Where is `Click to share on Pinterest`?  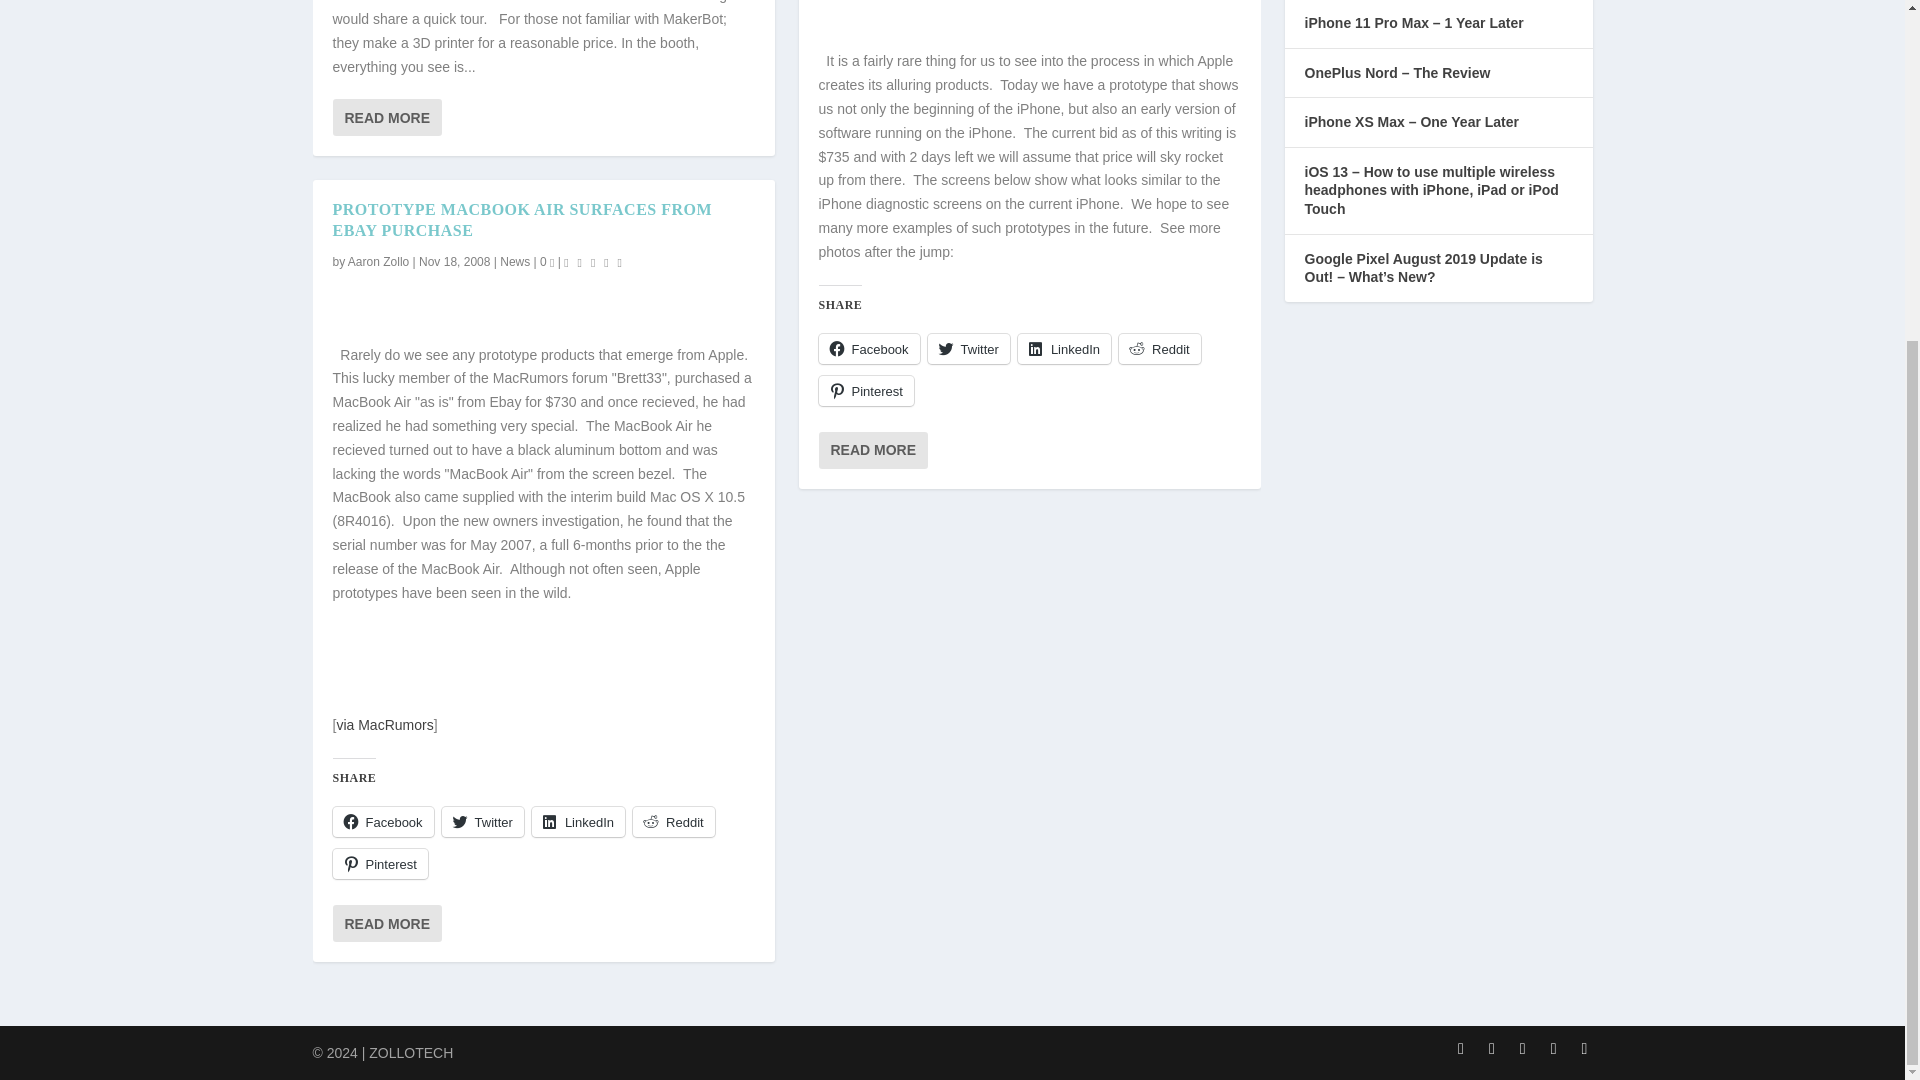
Click to share on Pinterest is located at coordinates (379, 864).